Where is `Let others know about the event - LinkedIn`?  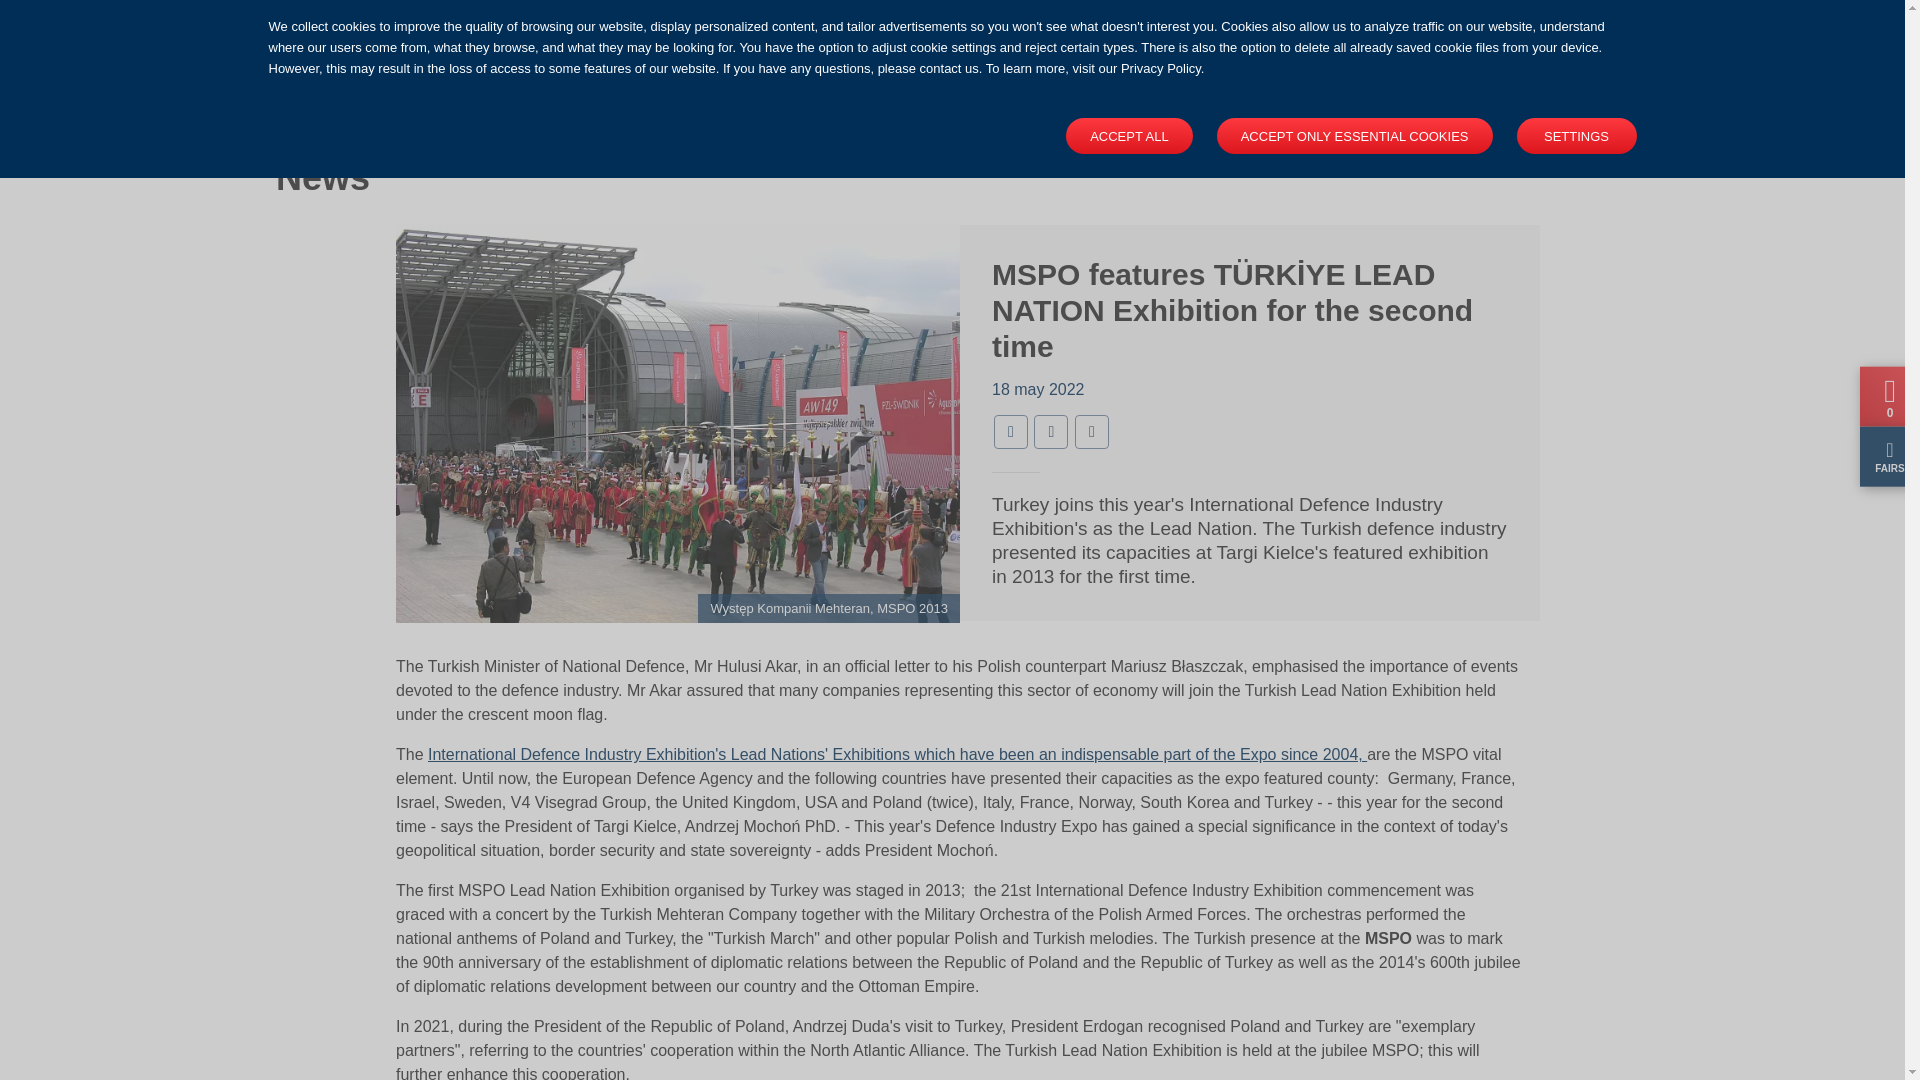 Let others know about the event - LinkedIn is located at coordinates (1355, 136).